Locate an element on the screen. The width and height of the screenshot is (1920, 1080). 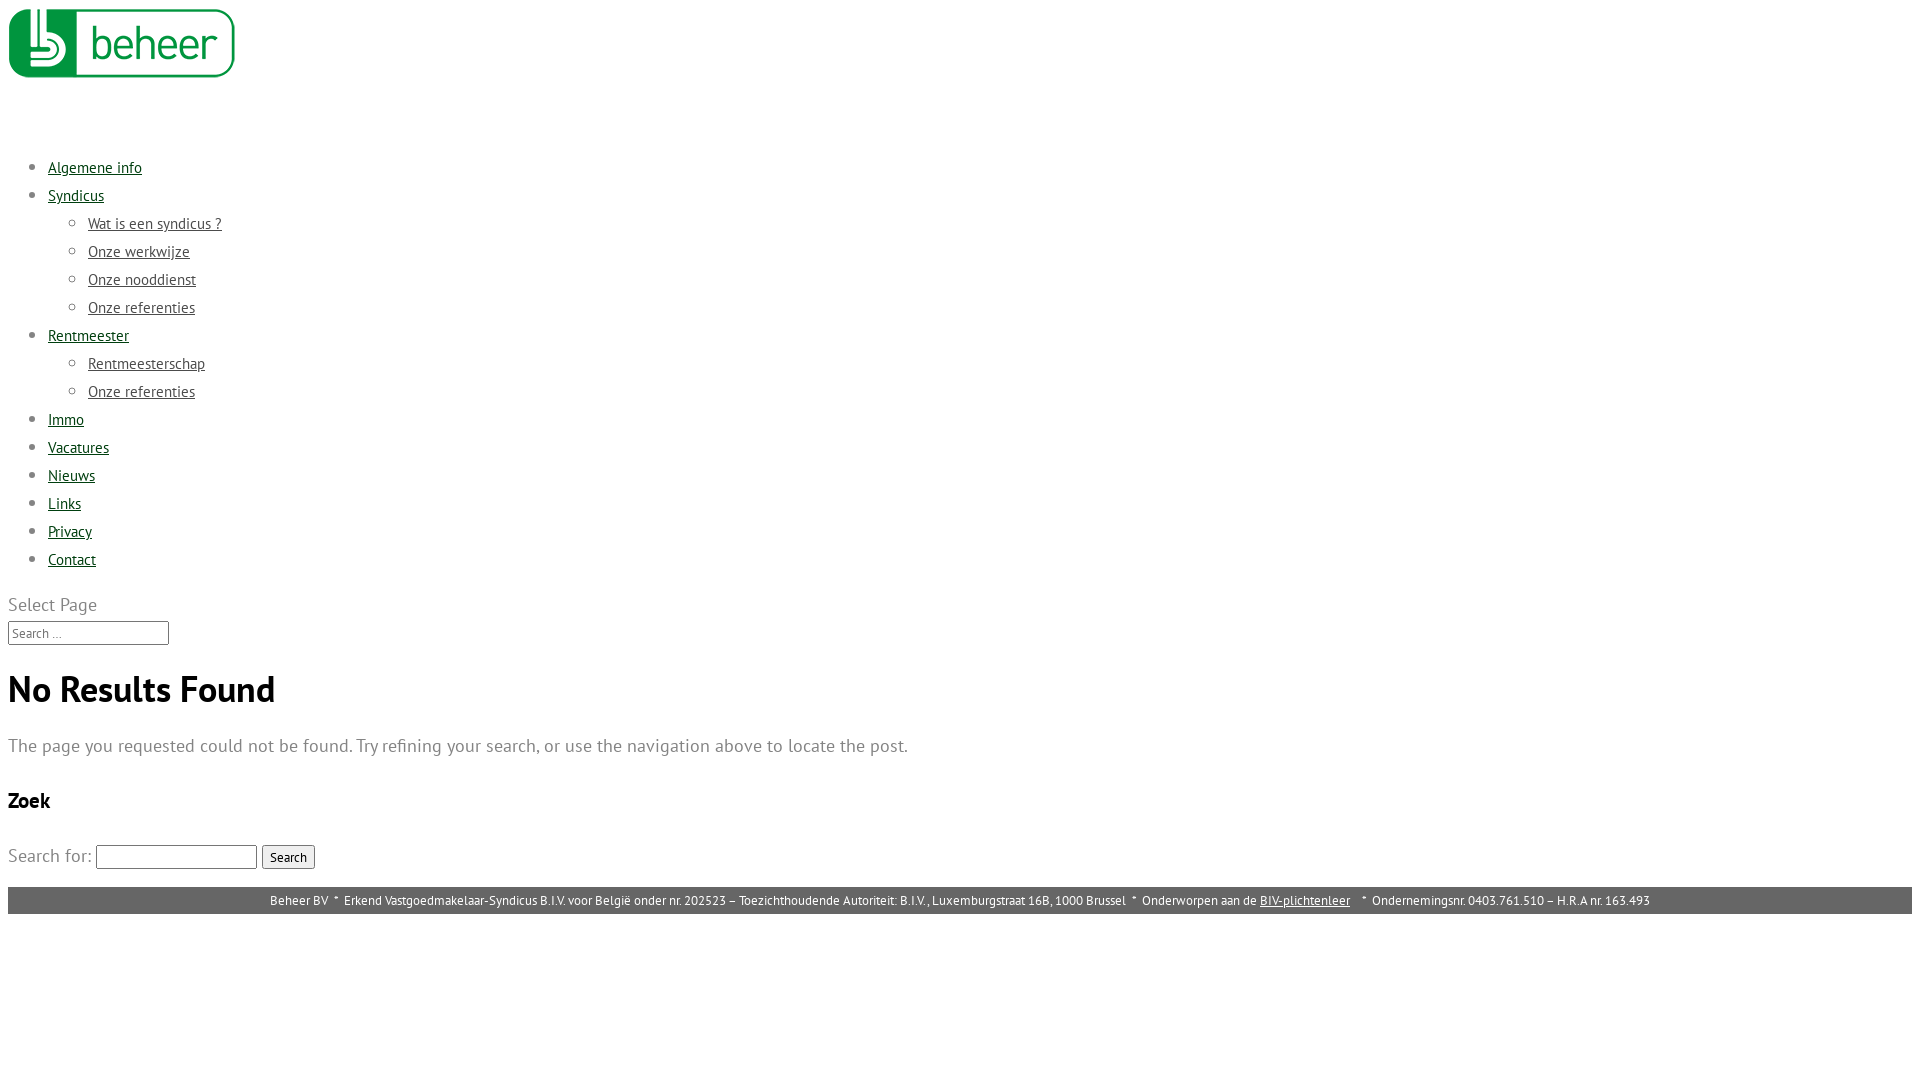
Rentmeester is located at coordinates (88, 360).